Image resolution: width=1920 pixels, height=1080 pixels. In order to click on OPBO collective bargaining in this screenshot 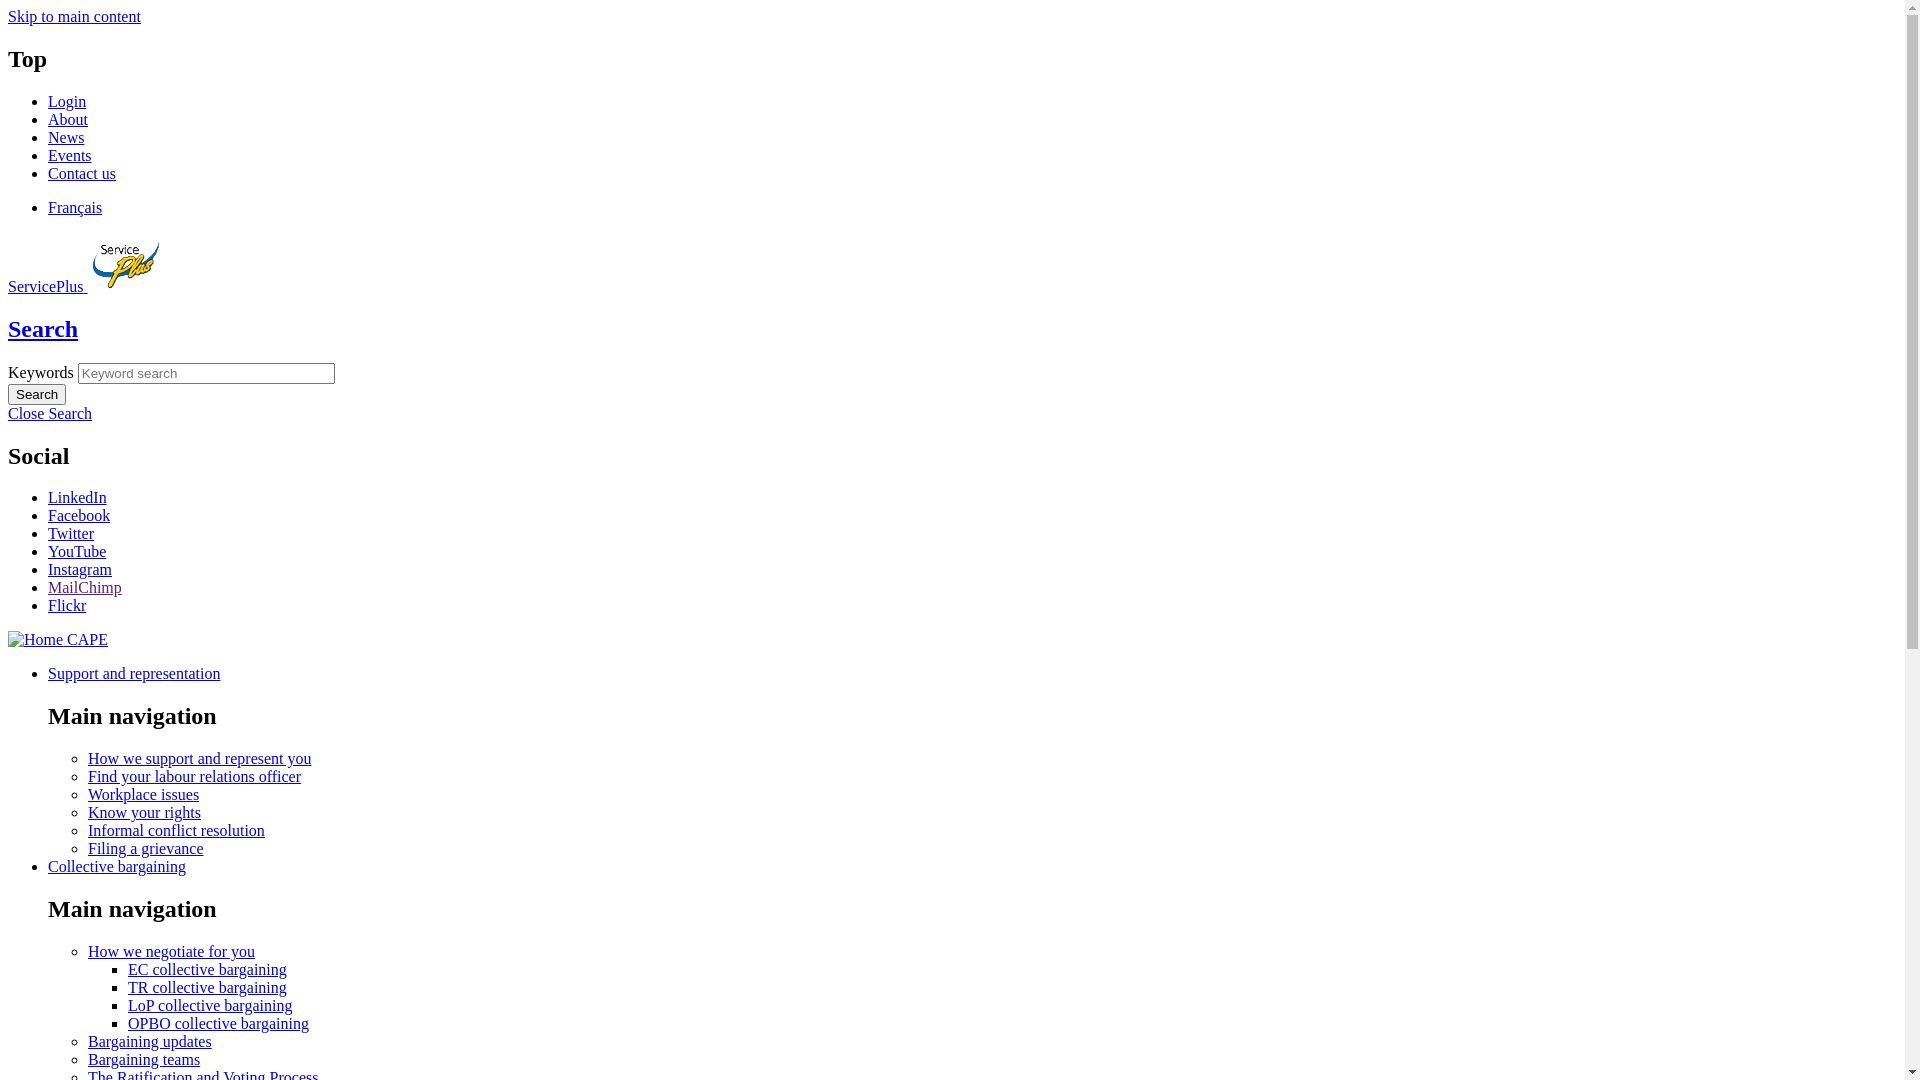, I will do `click(218, 1024)`.